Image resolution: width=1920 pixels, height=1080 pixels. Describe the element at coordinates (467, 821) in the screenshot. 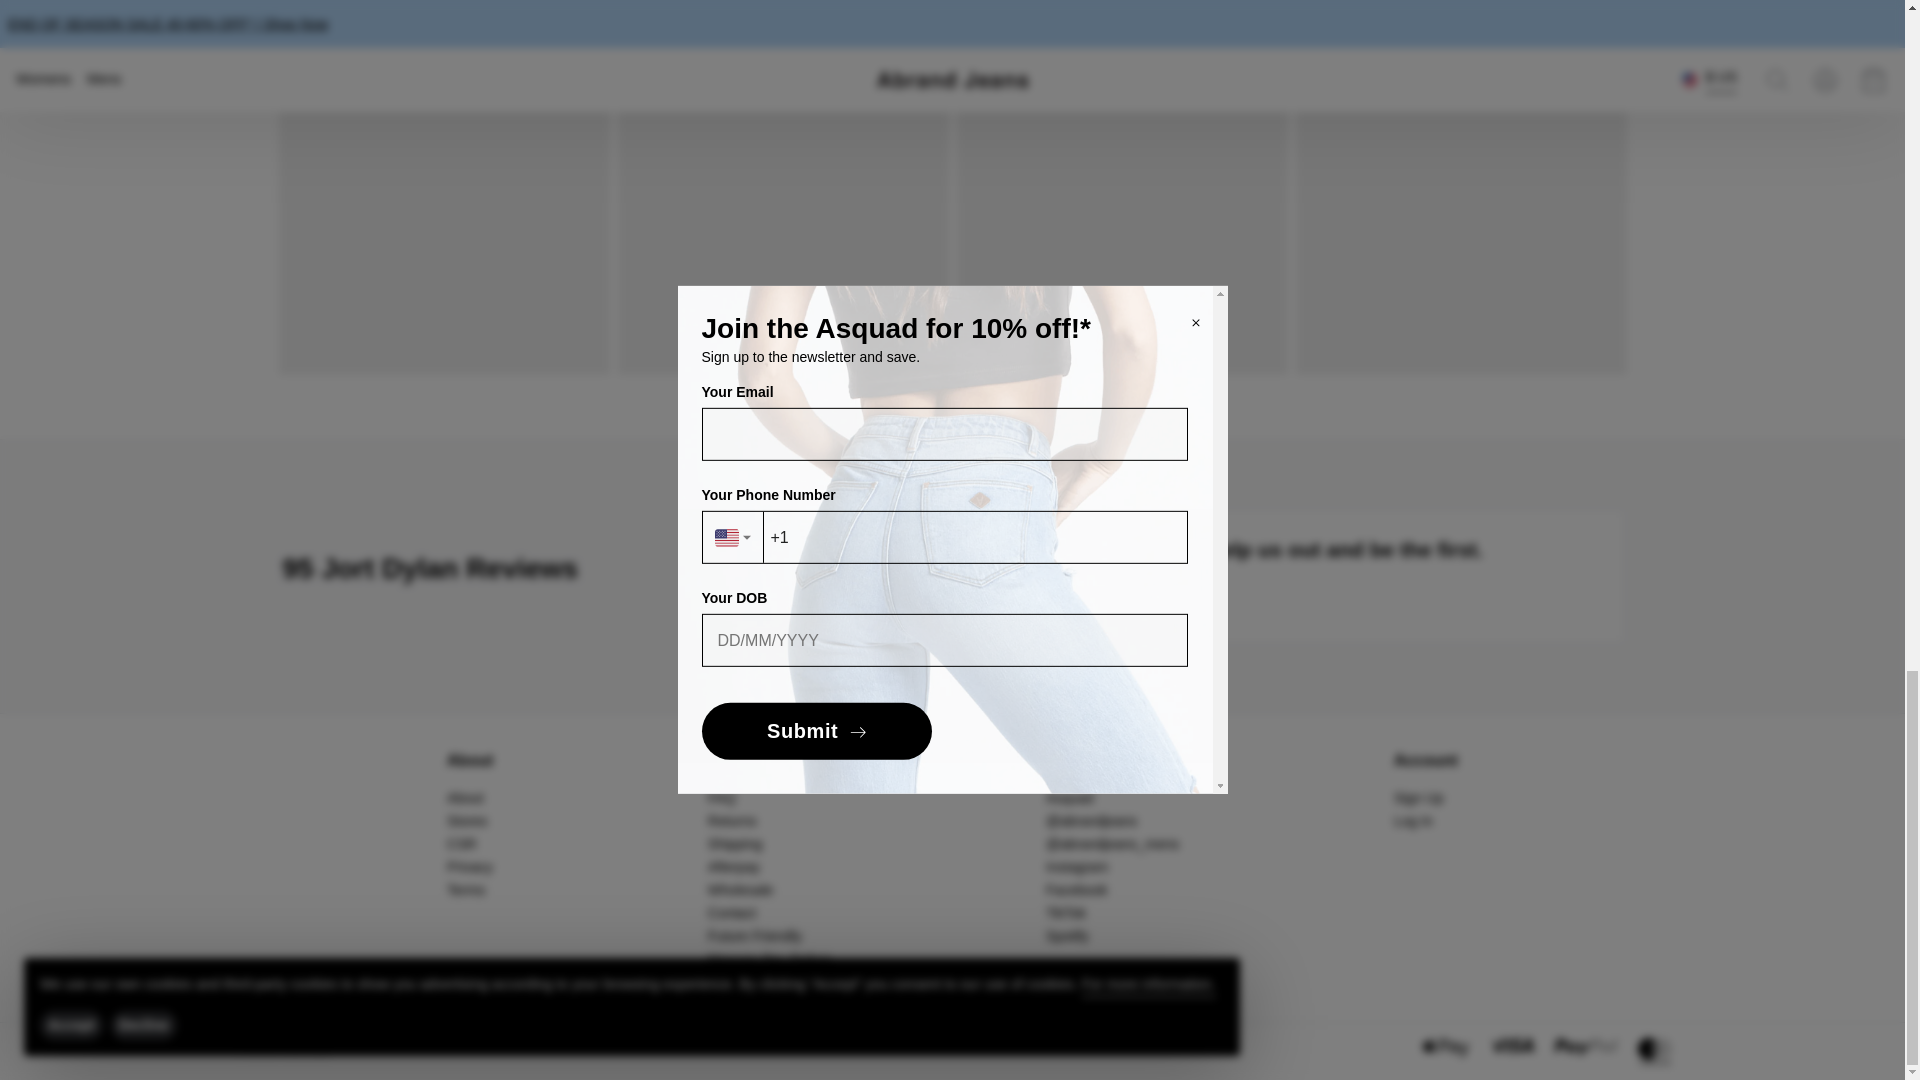

I see `Stores` at that location.